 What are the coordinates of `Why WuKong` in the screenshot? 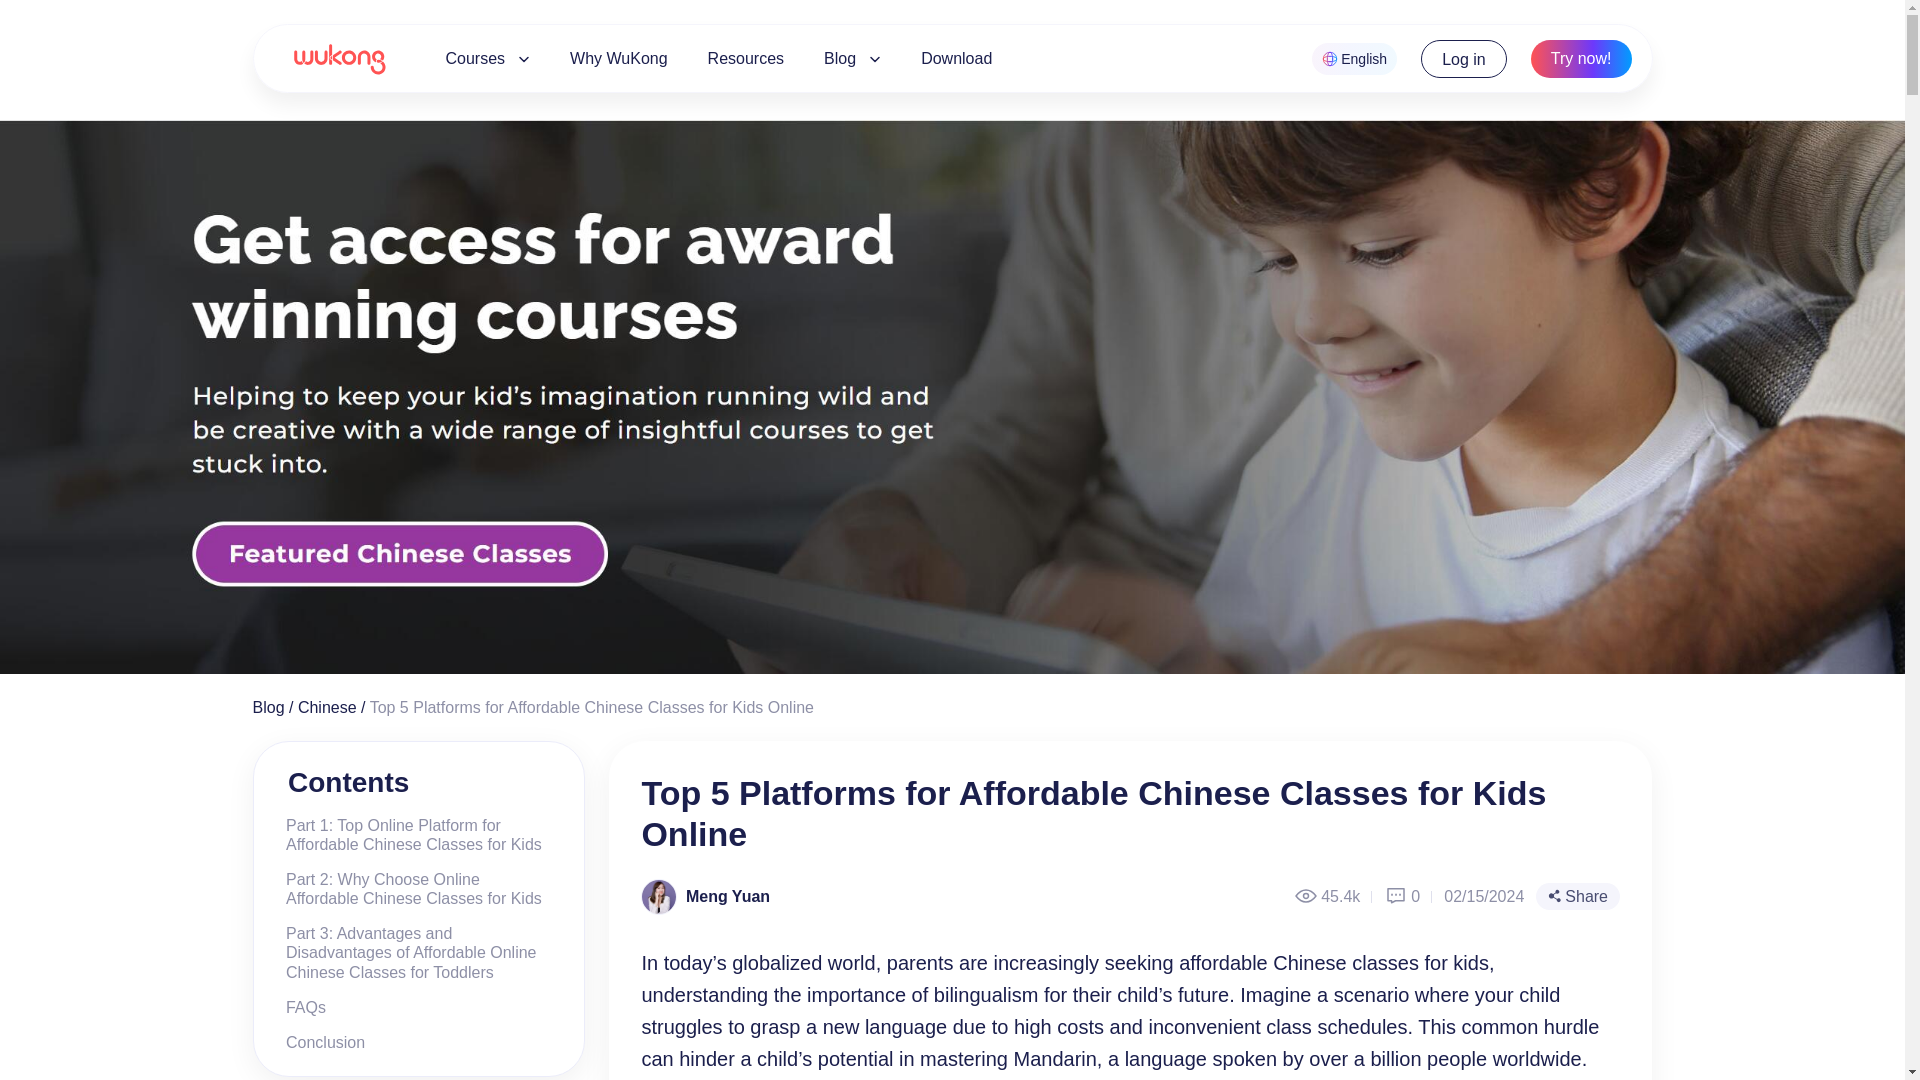 It's located at (619, 58).